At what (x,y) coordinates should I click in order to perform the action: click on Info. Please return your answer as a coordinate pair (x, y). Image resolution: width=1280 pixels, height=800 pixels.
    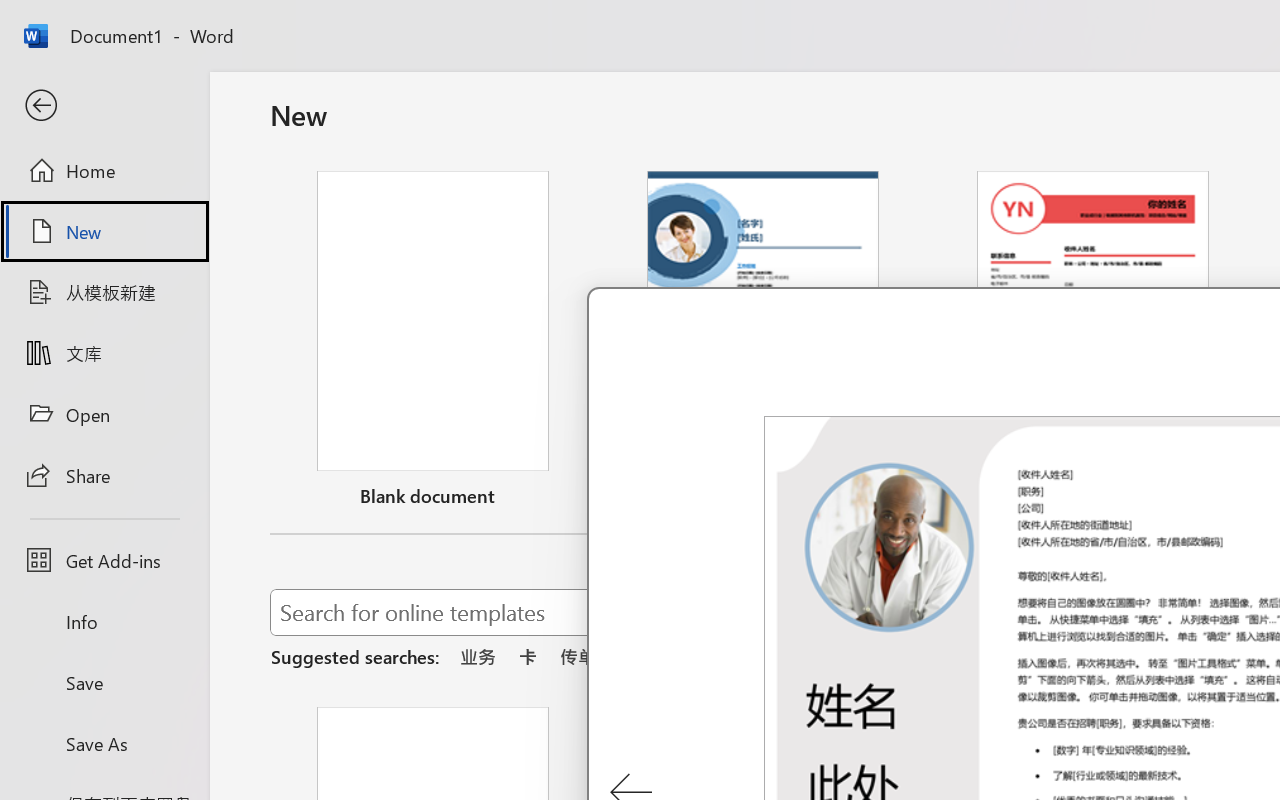
    Looking at the image, I should click on (104, 622).